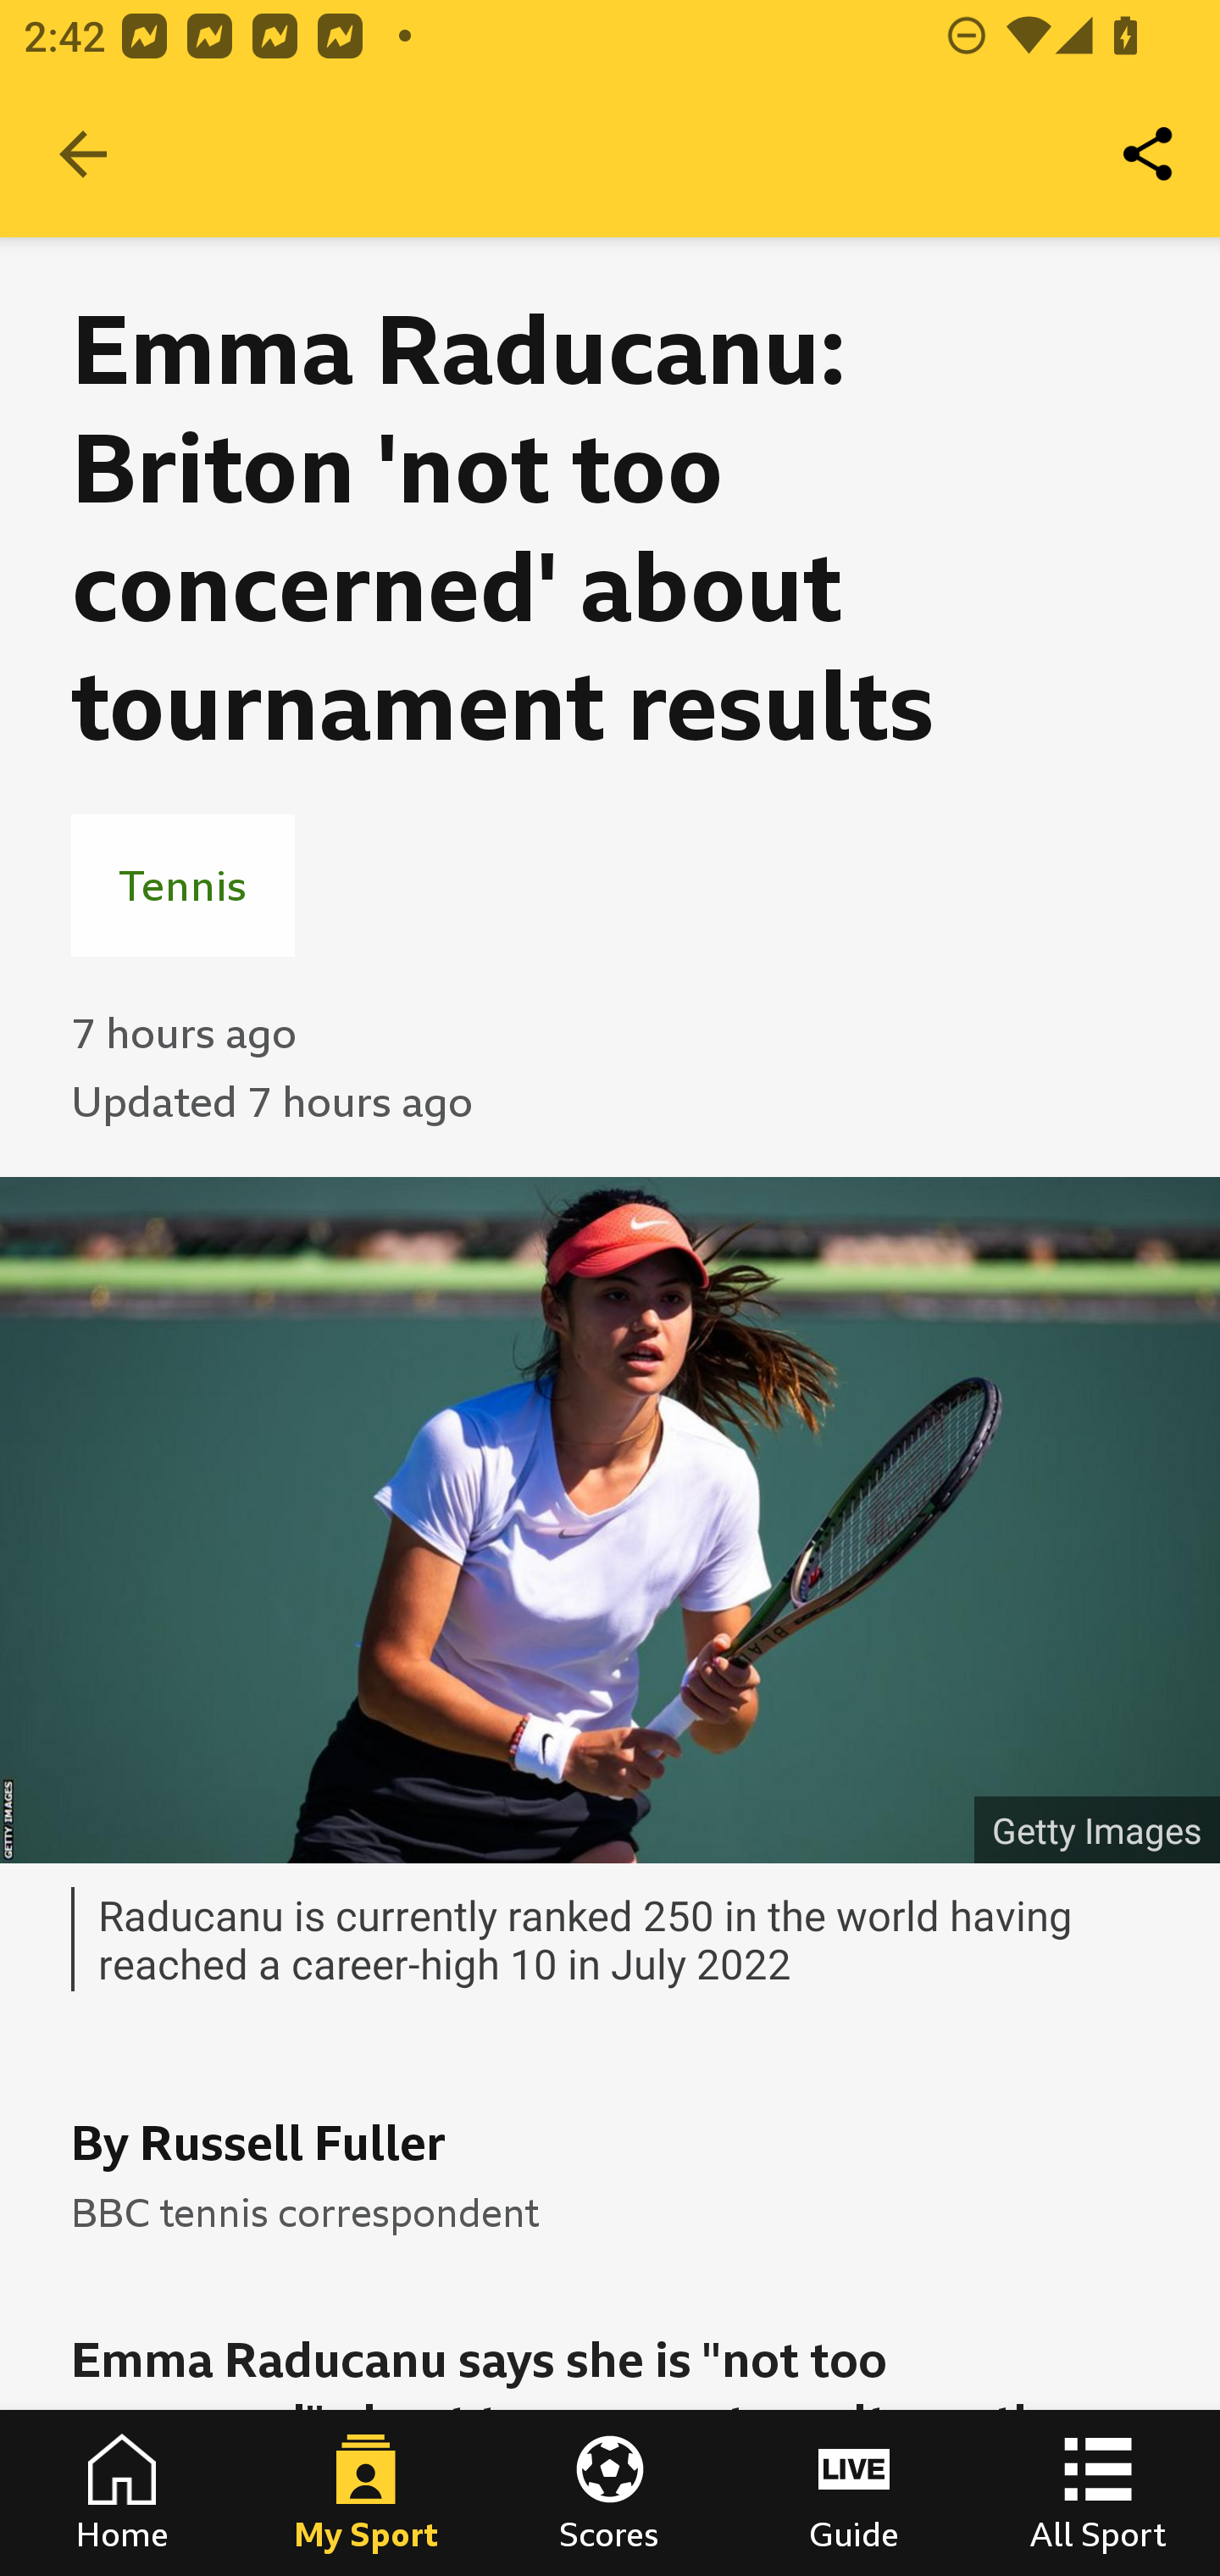 This screenshot has height=2576, width=1220. I want to click on Scores, so click(610, 2493).